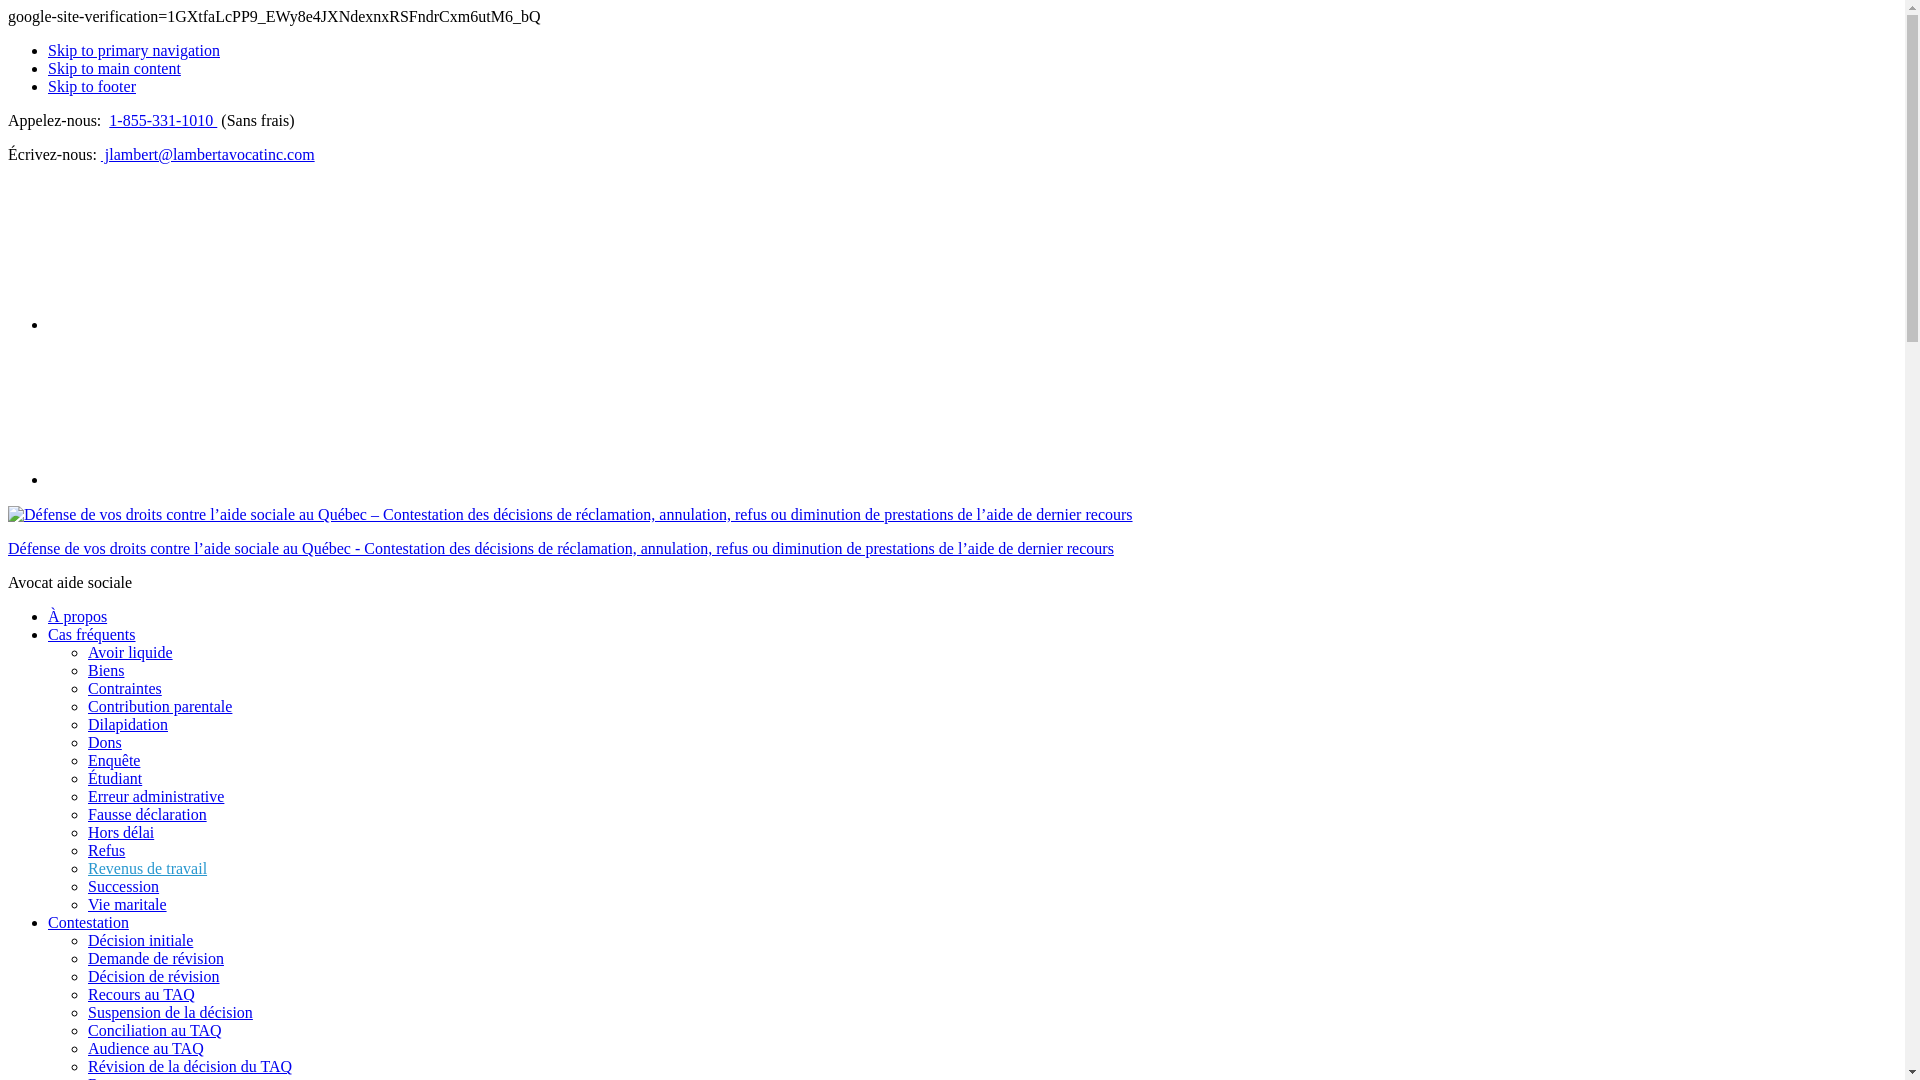 Image resolution: width=1920 pixels, height=1080 pixels. I want to click on Recours au TAQ, so click(142, 994).